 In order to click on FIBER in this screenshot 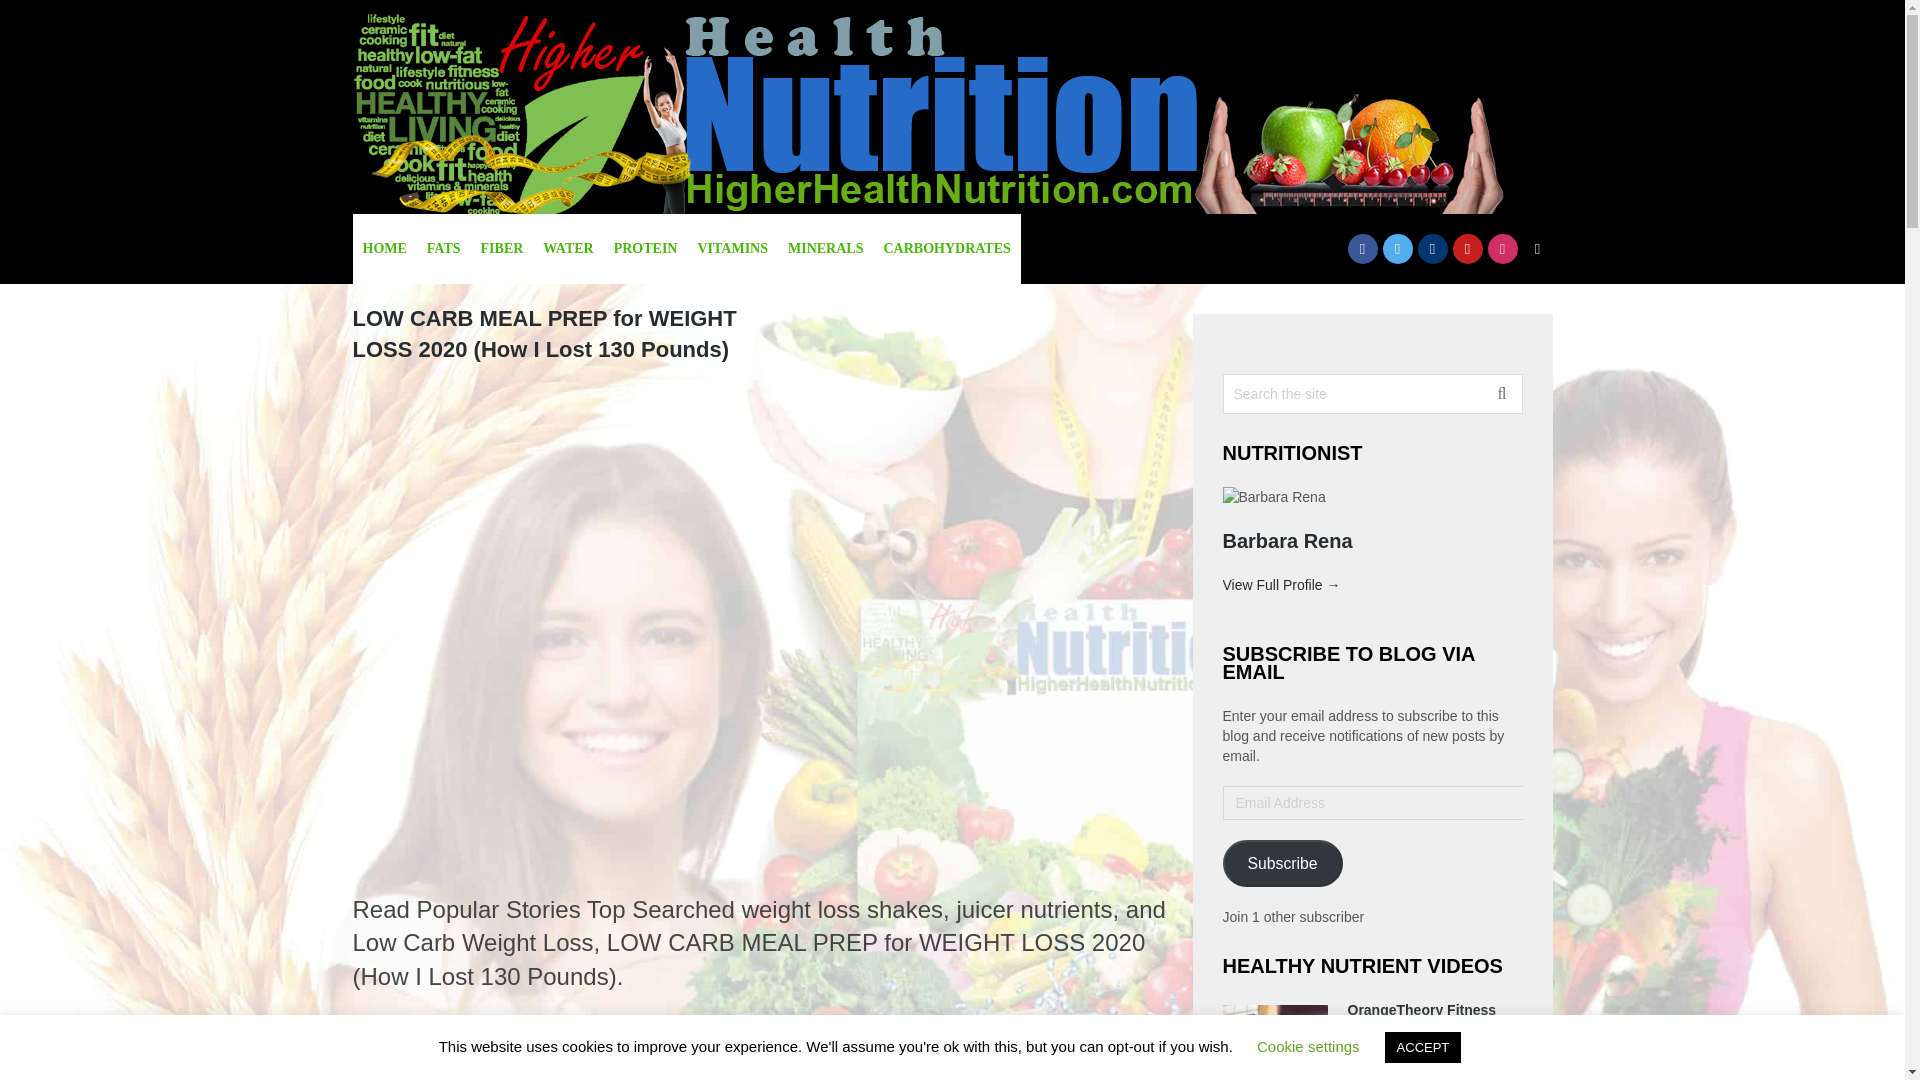, I will do `click(502, 248)`.